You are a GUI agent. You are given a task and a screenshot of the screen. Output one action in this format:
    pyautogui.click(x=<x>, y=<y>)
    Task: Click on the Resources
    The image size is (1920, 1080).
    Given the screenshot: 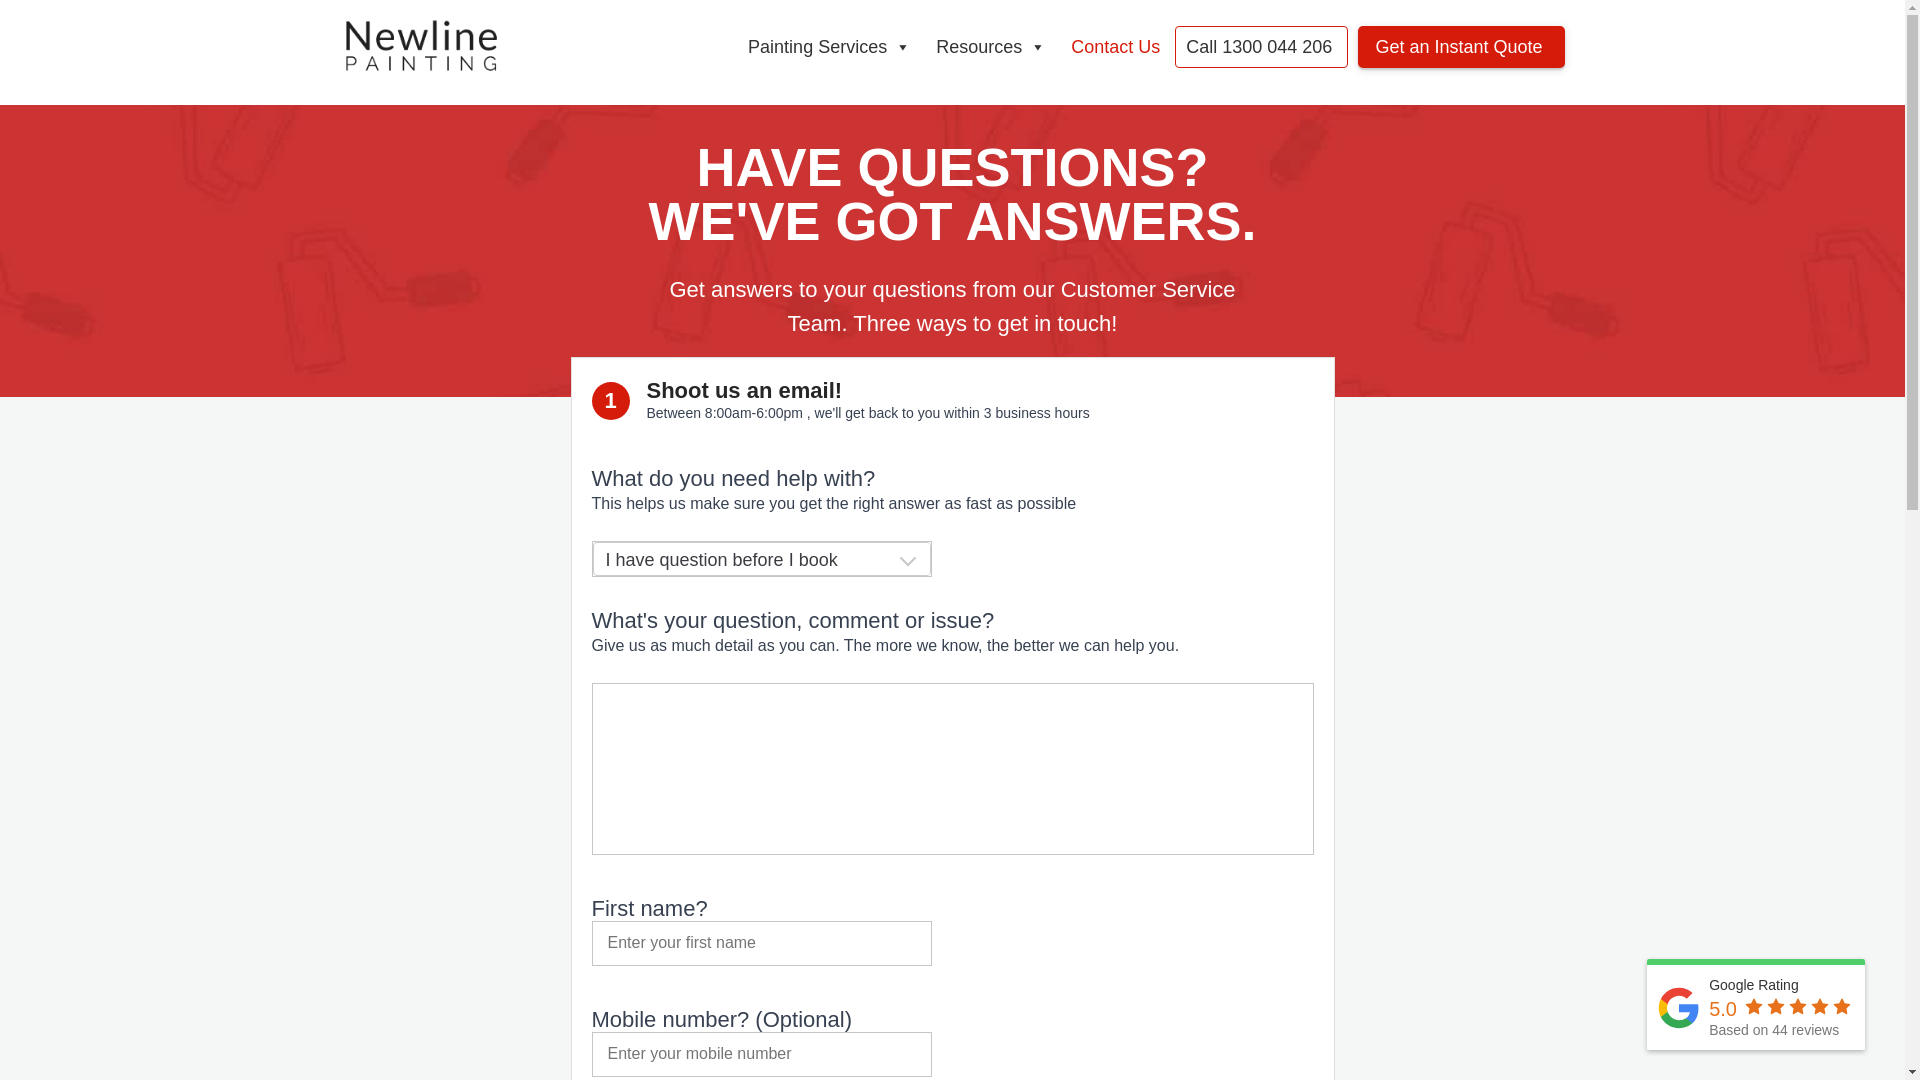 What is the action you would take?
    pyautogui.click(x=994, y=47)
    